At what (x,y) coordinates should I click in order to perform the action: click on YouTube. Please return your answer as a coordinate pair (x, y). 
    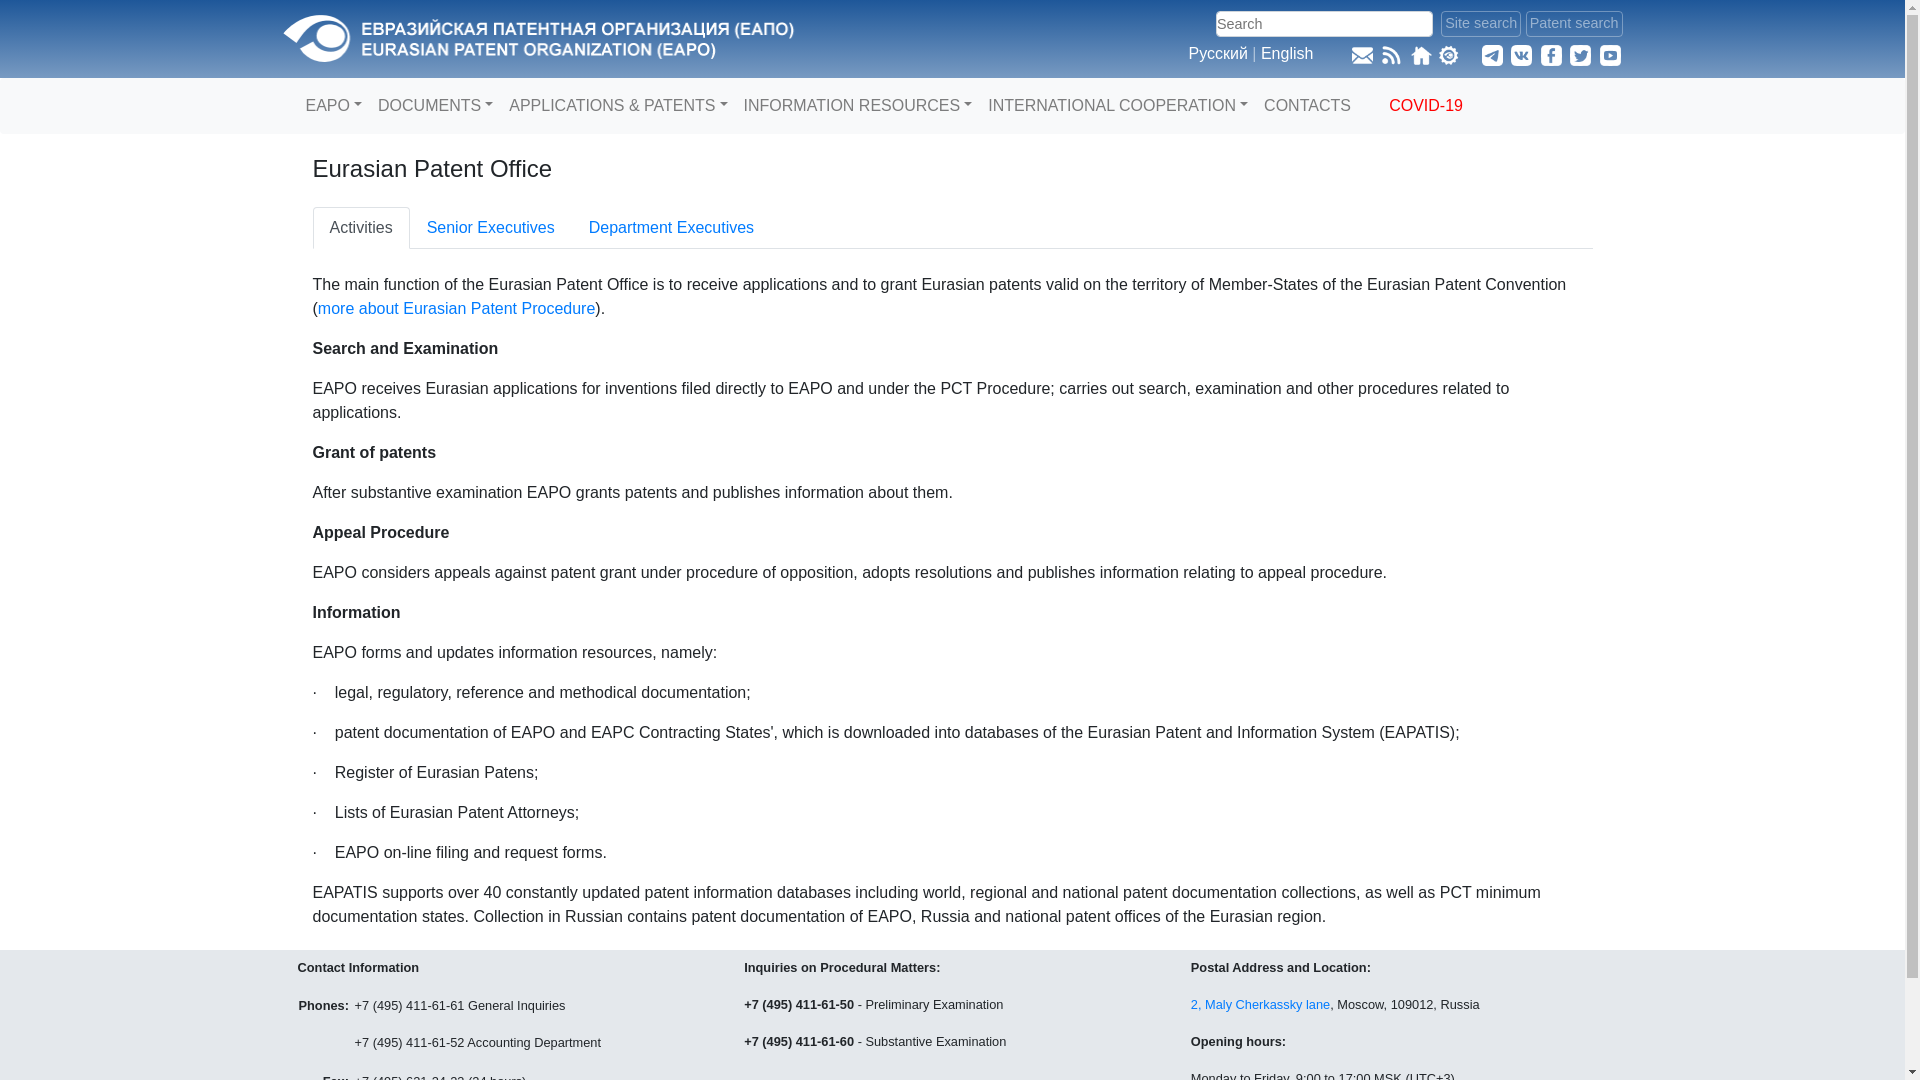
    Looking at the image, I should click on (1610, 53).